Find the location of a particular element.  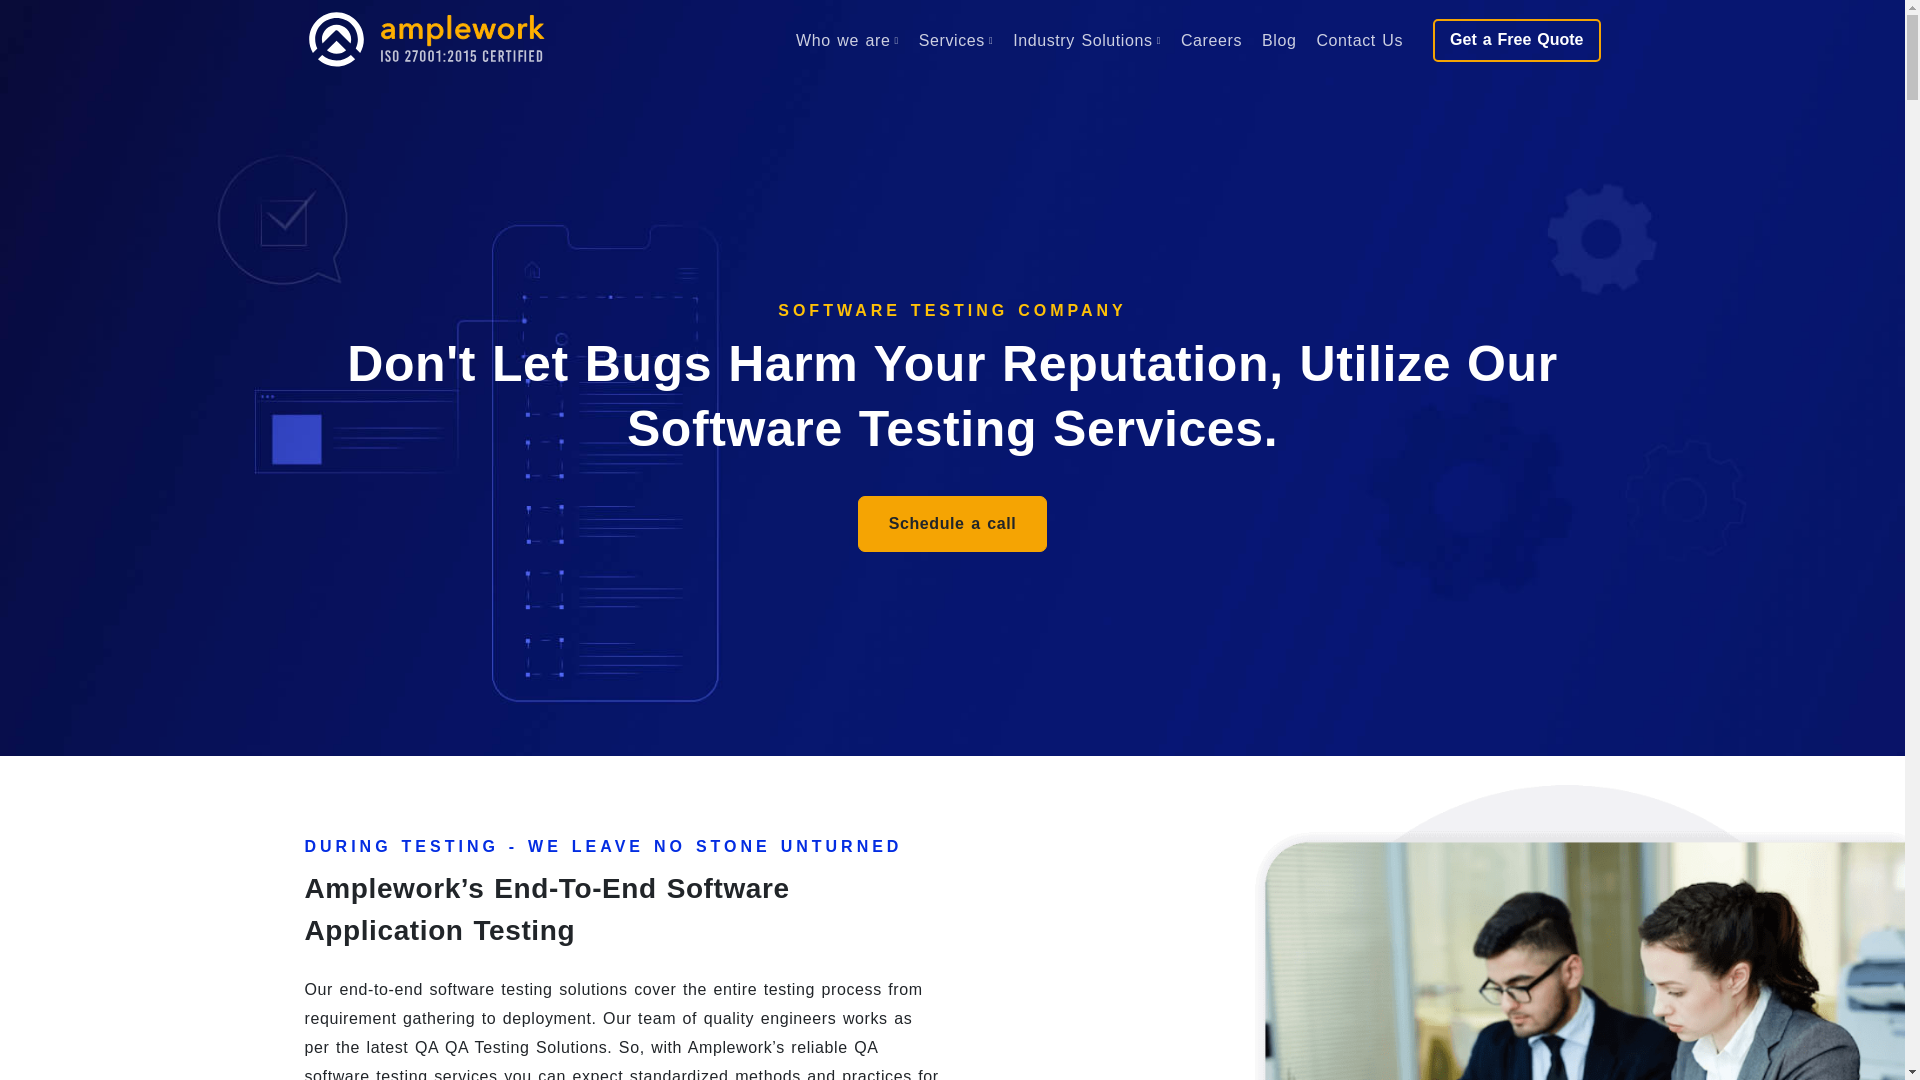

Services is located at coordinates (955, 40).